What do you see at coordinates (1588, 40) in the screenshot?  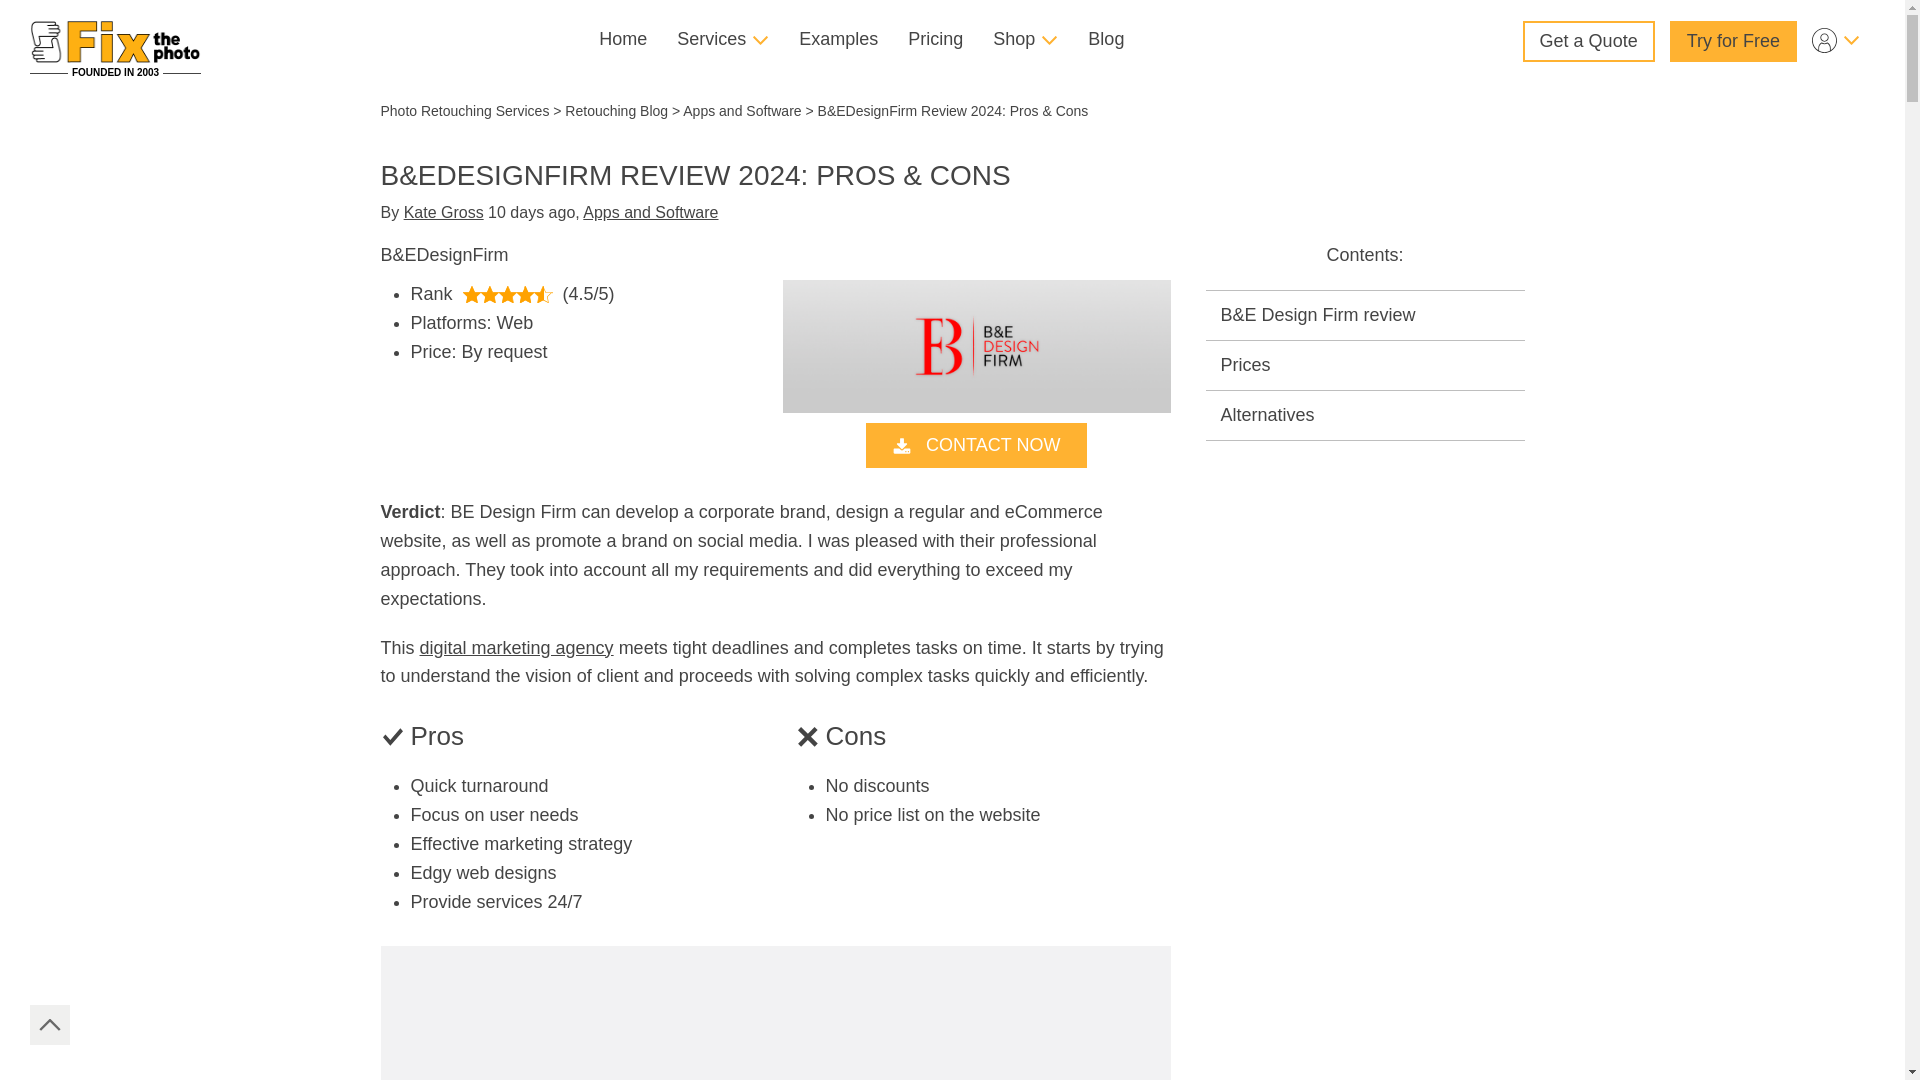 I see `Get a Quote` at bounding box center [1588, 40].